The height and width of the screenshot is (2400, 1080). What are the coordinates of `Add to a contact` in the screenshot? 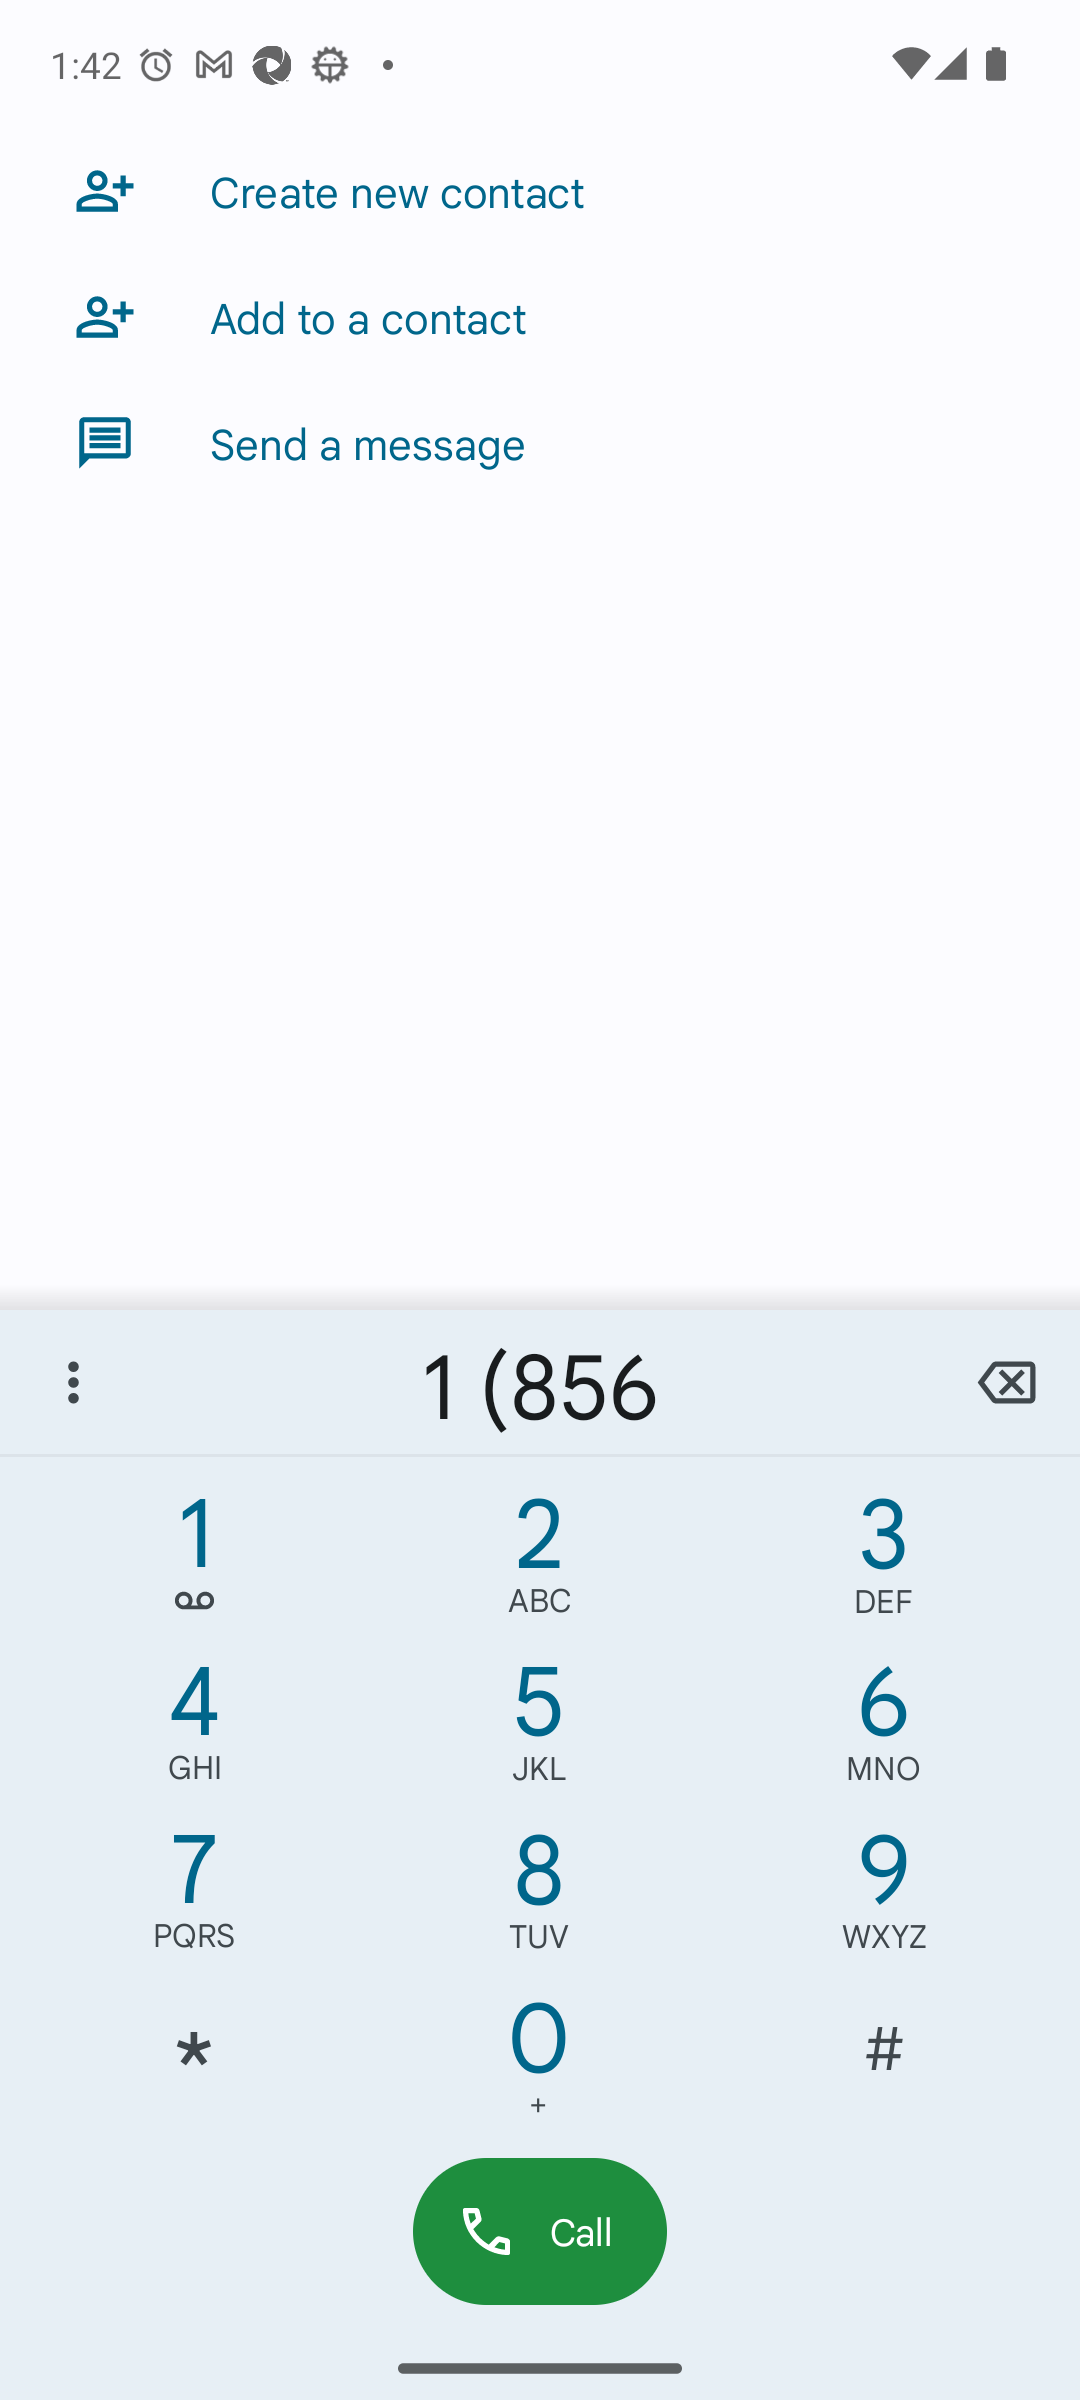 It's located at (540, 316).